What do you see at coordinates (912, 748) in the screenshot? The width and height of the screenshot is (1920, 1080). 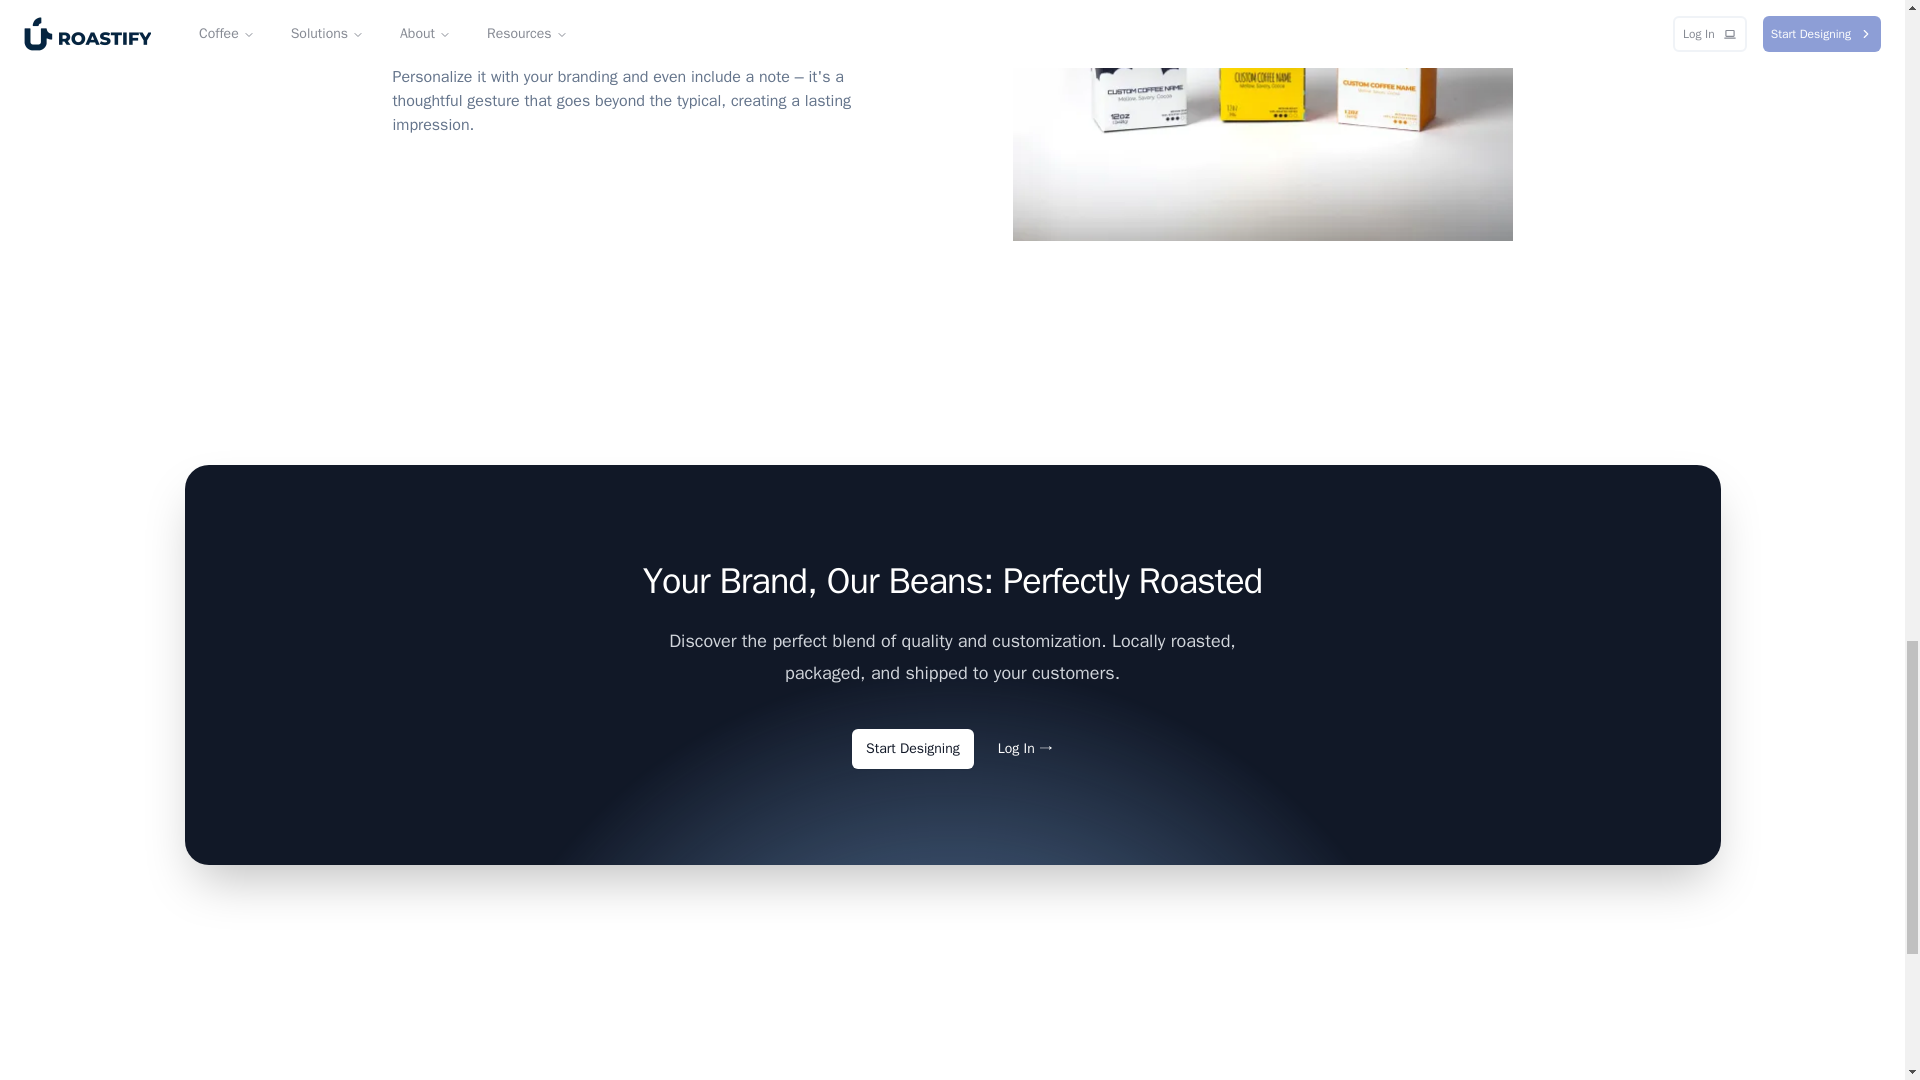 I see `Start Designing` at bounding box center [912, 748].